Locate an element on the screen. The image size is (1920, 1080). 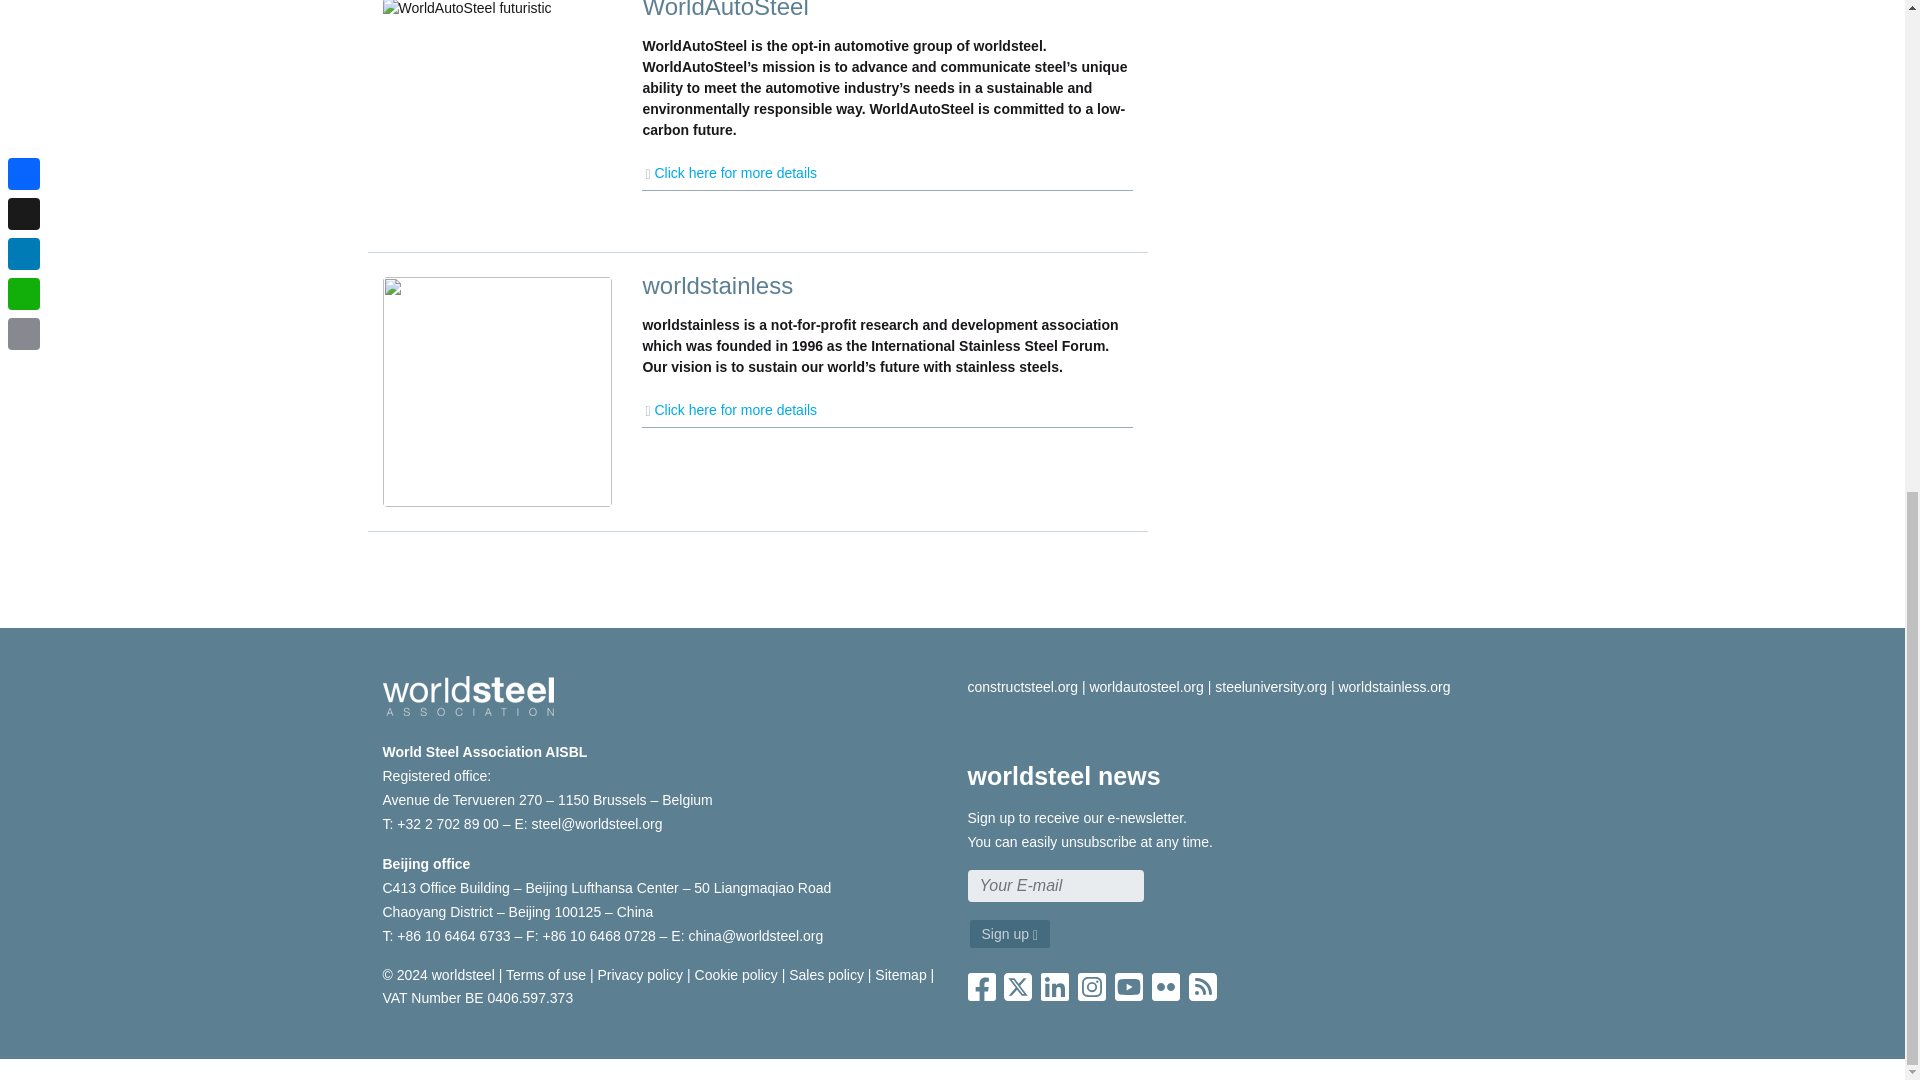
Click here for more details is located at coordinates (886, 410).